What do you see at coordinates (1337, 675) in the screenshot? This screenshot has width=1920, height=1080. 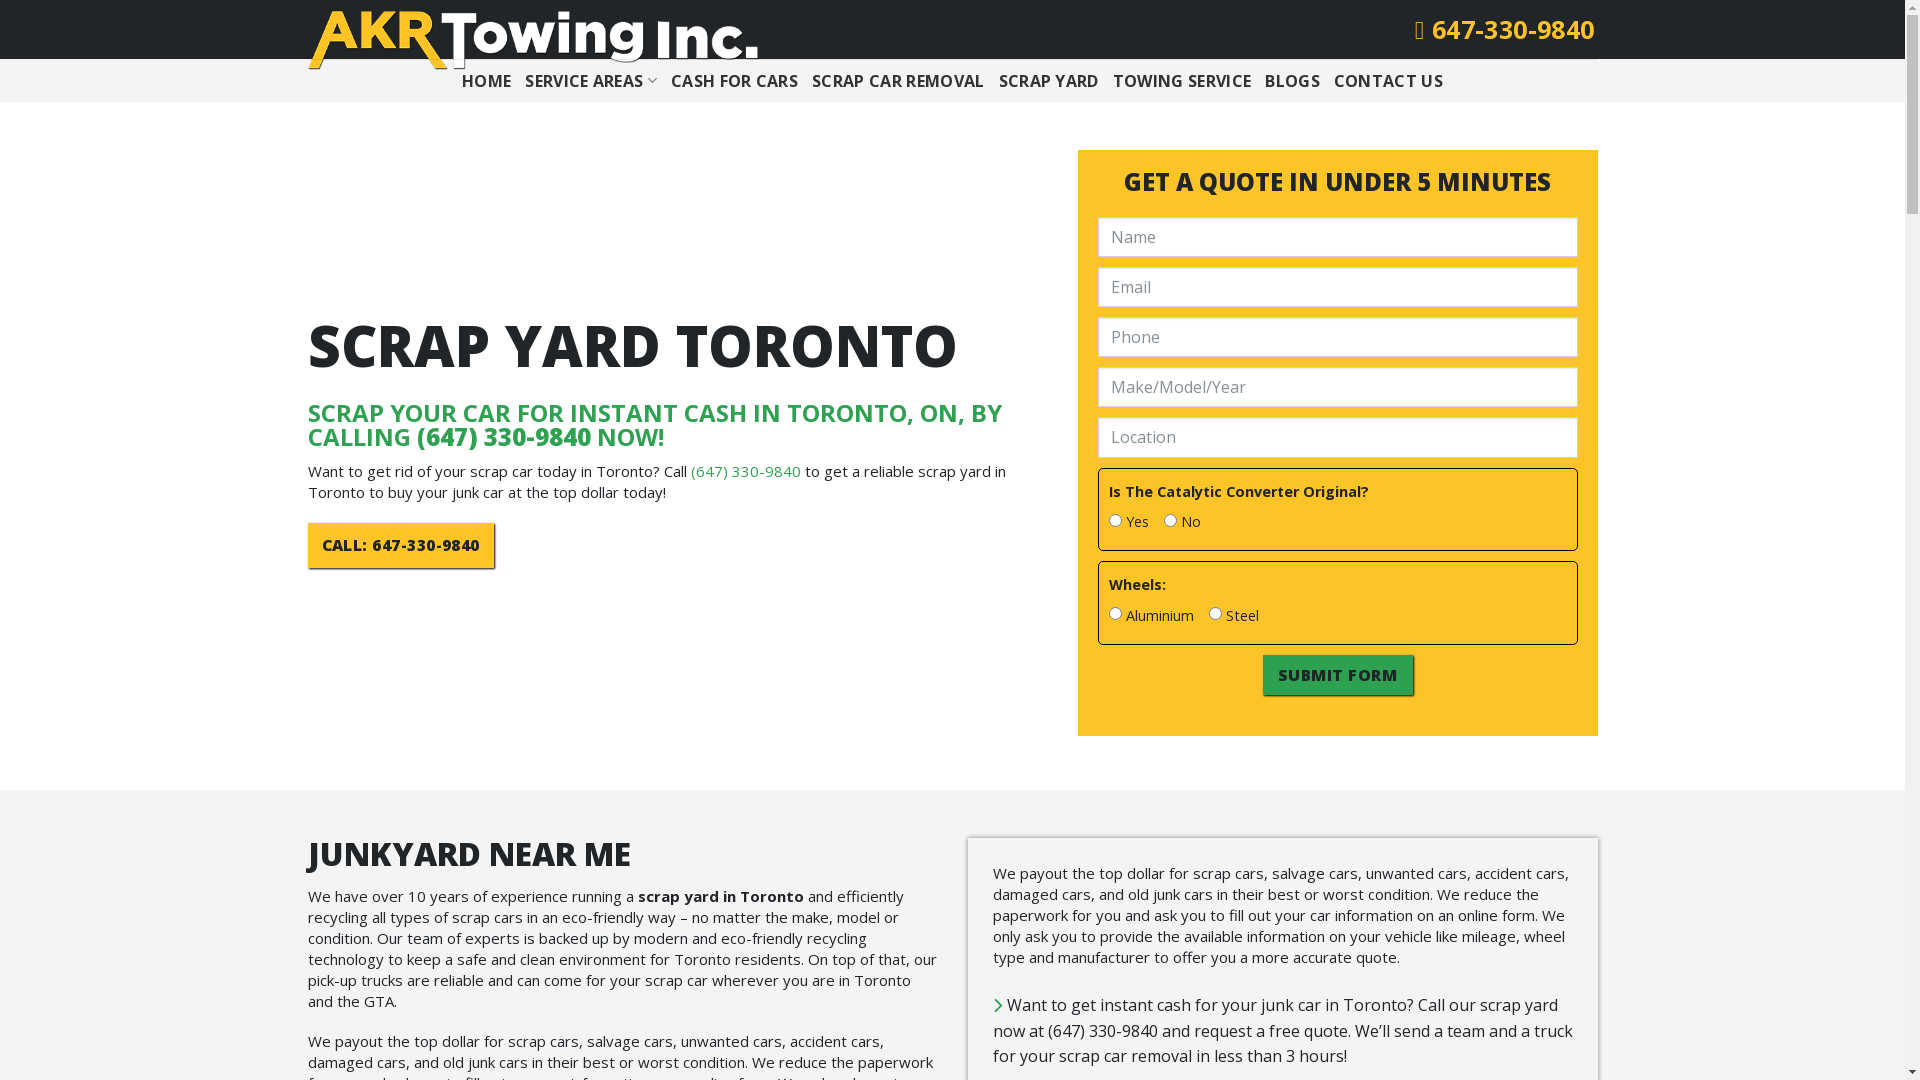 I see `SUBMIT FORM` at bounding box center [1337, 675].